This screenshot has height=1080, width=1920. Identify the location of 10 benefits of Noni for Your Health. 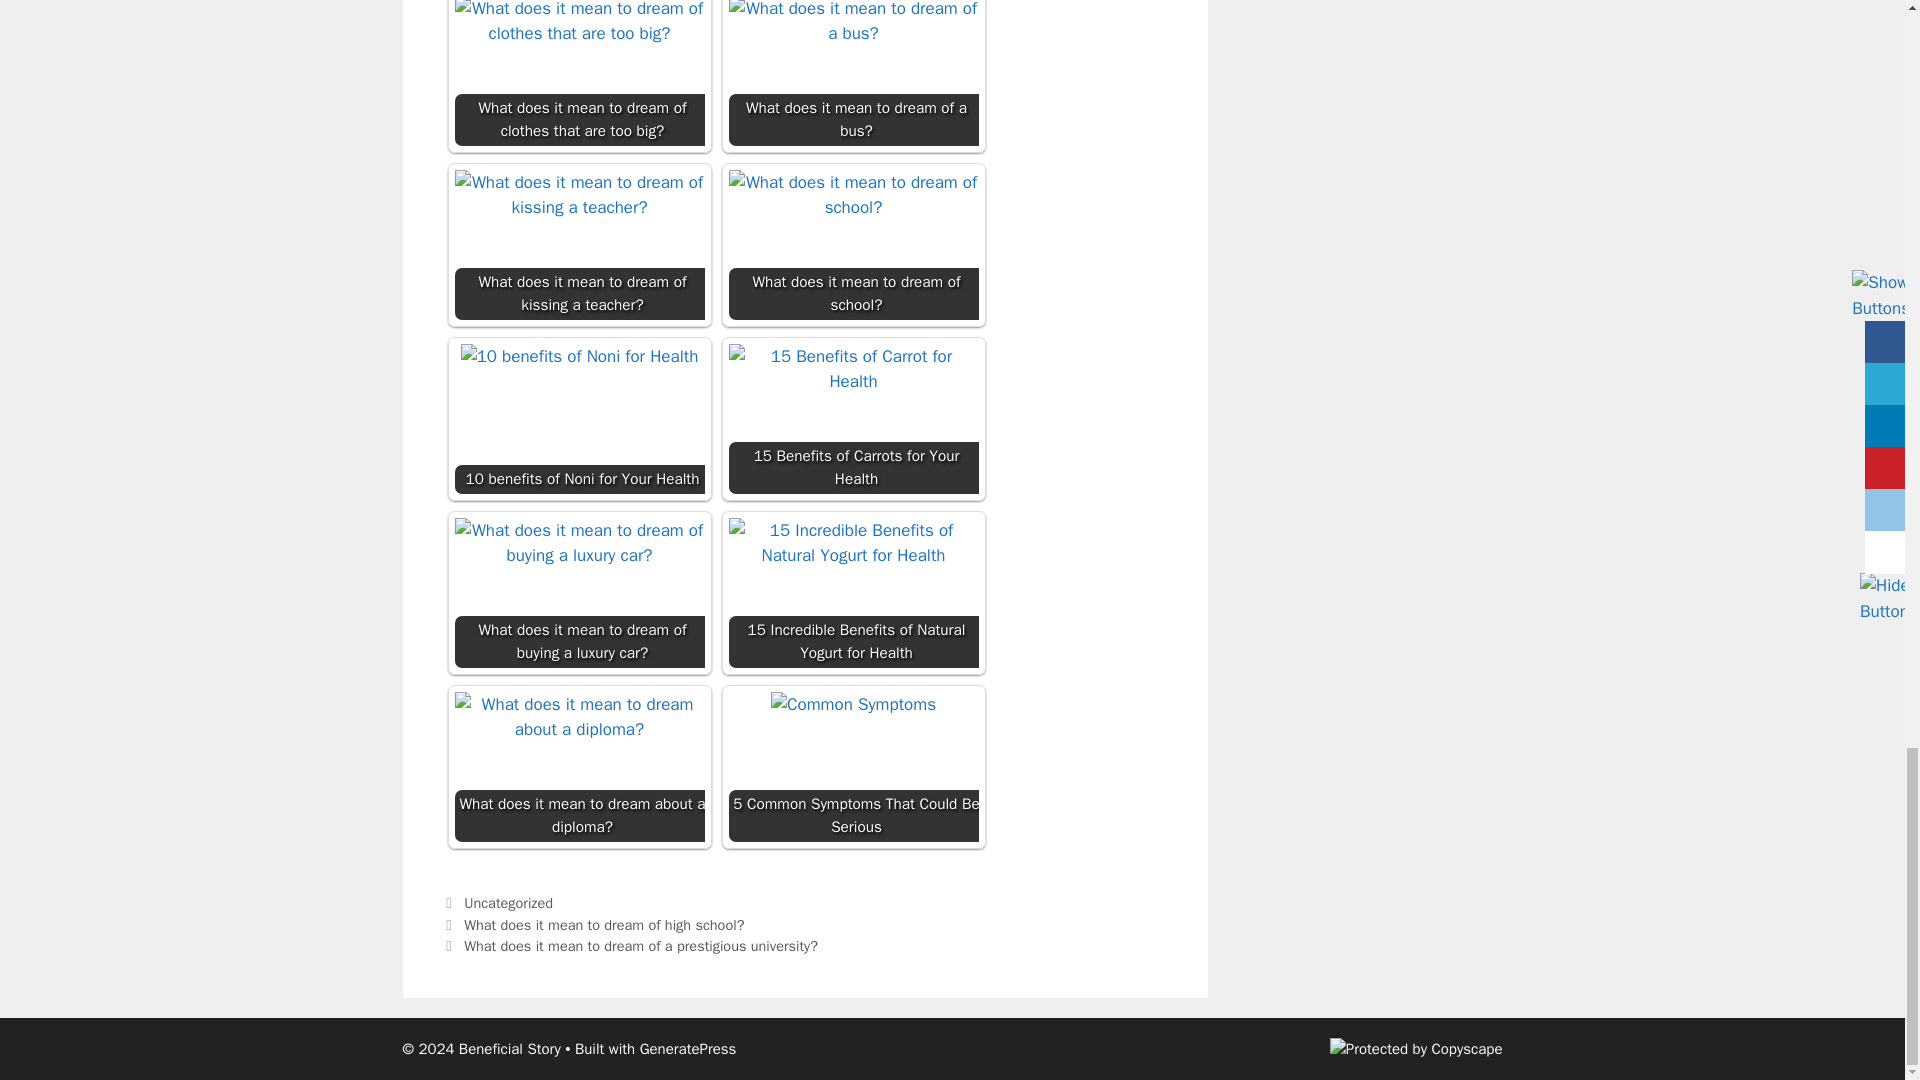
(578, 418).